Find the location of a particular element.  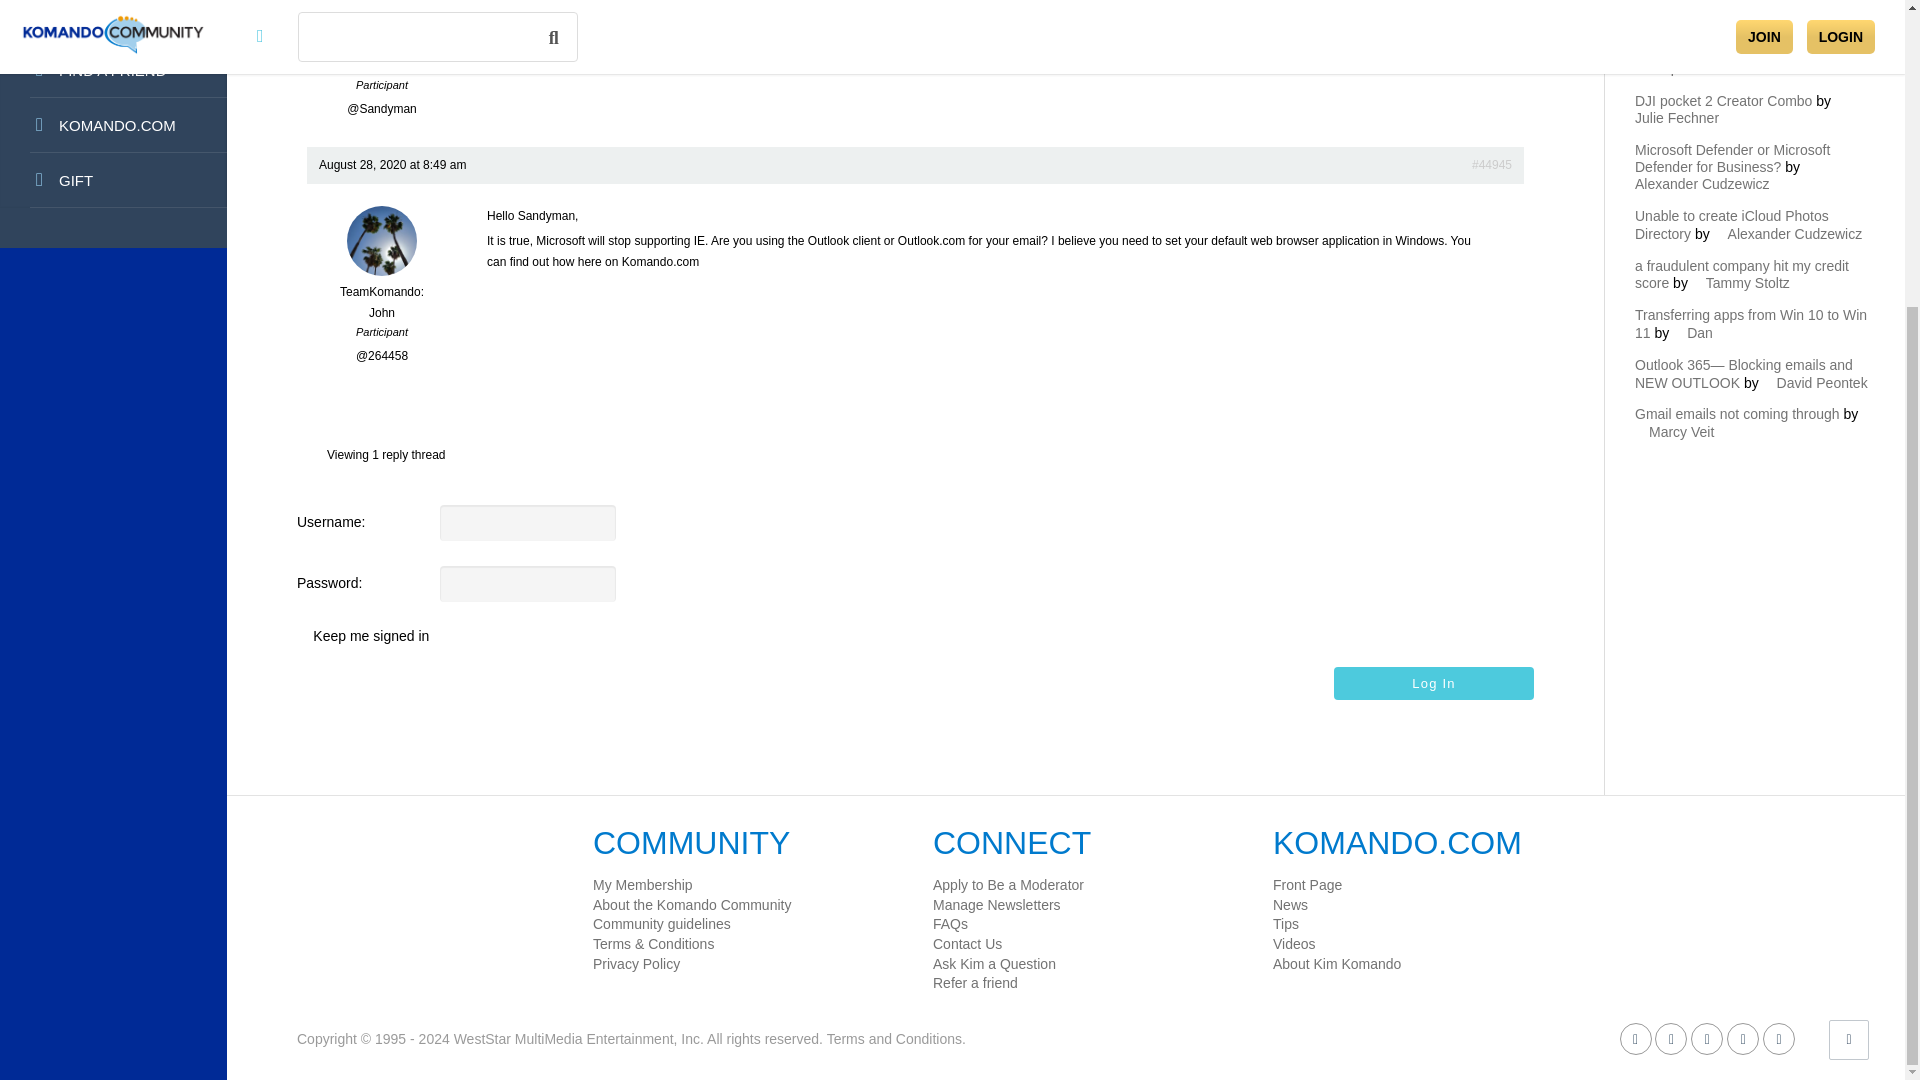

GIFT is located at coordinates (113, 180).